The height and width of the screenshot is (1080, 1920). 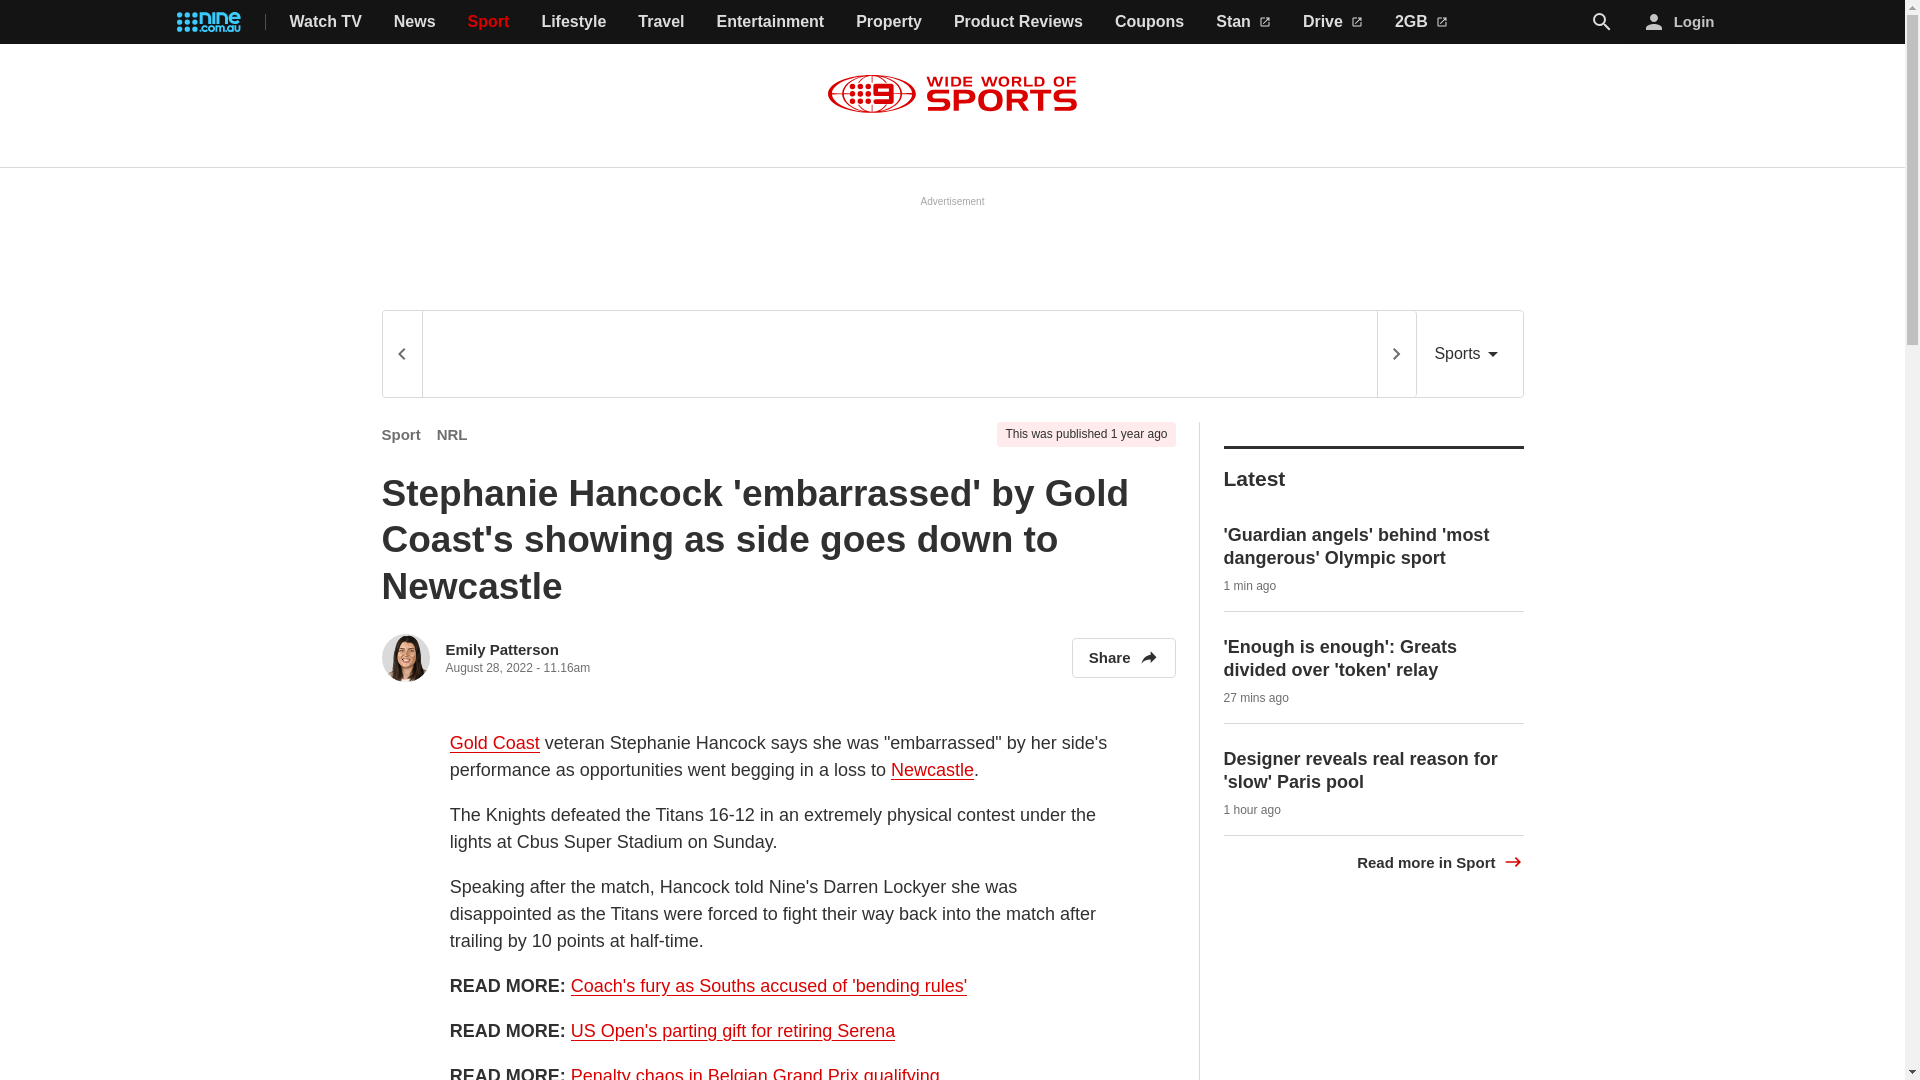 What do you see at coordinates (1602, 21) in the screenshot?
I see `Search` at bounding box center [1602, 21].